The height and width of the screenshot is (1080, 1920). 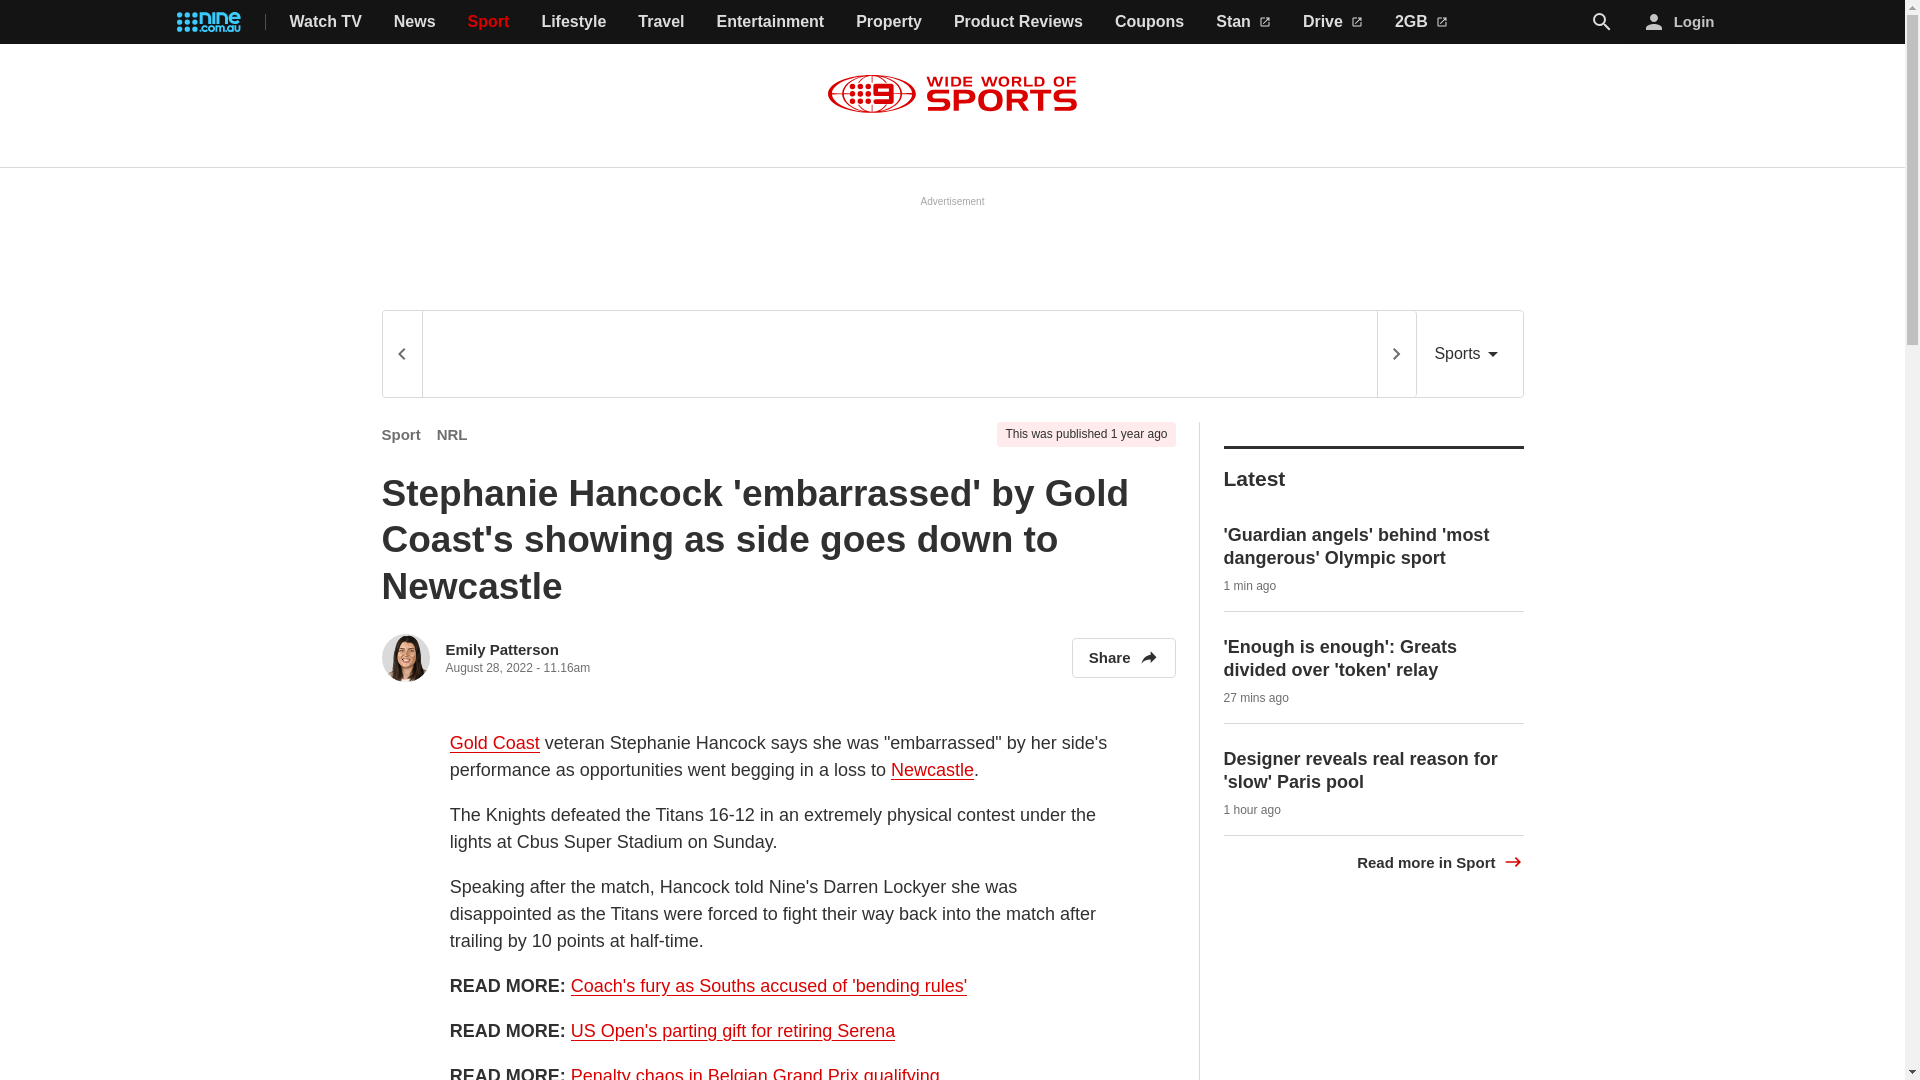 What do you see at coordinates (1602, 21) in the screenshot?
I see `Search` at bounding box center [1602, 21].